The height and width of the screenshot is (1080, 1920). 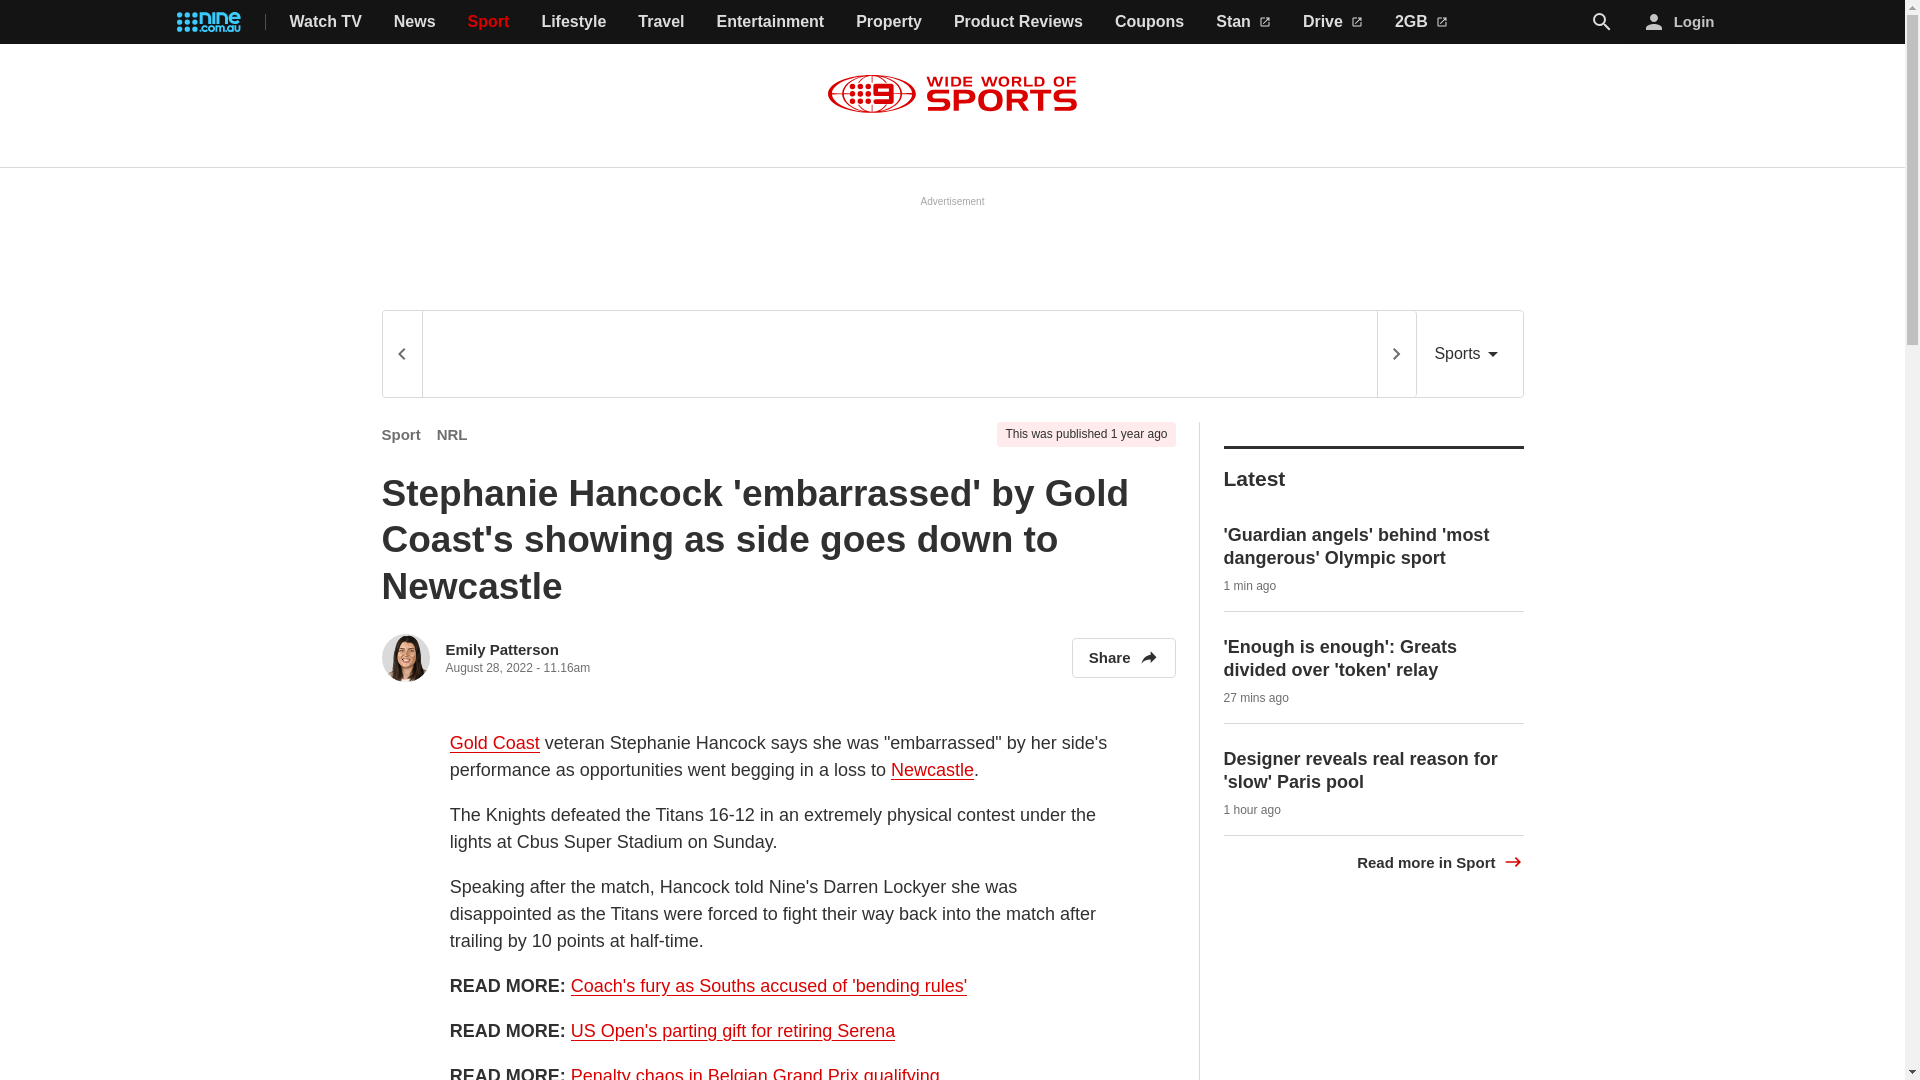 What do you see at coordinates (1602, 21) in the screenshot?
I see `Search` at bounding box center [1602, 21].